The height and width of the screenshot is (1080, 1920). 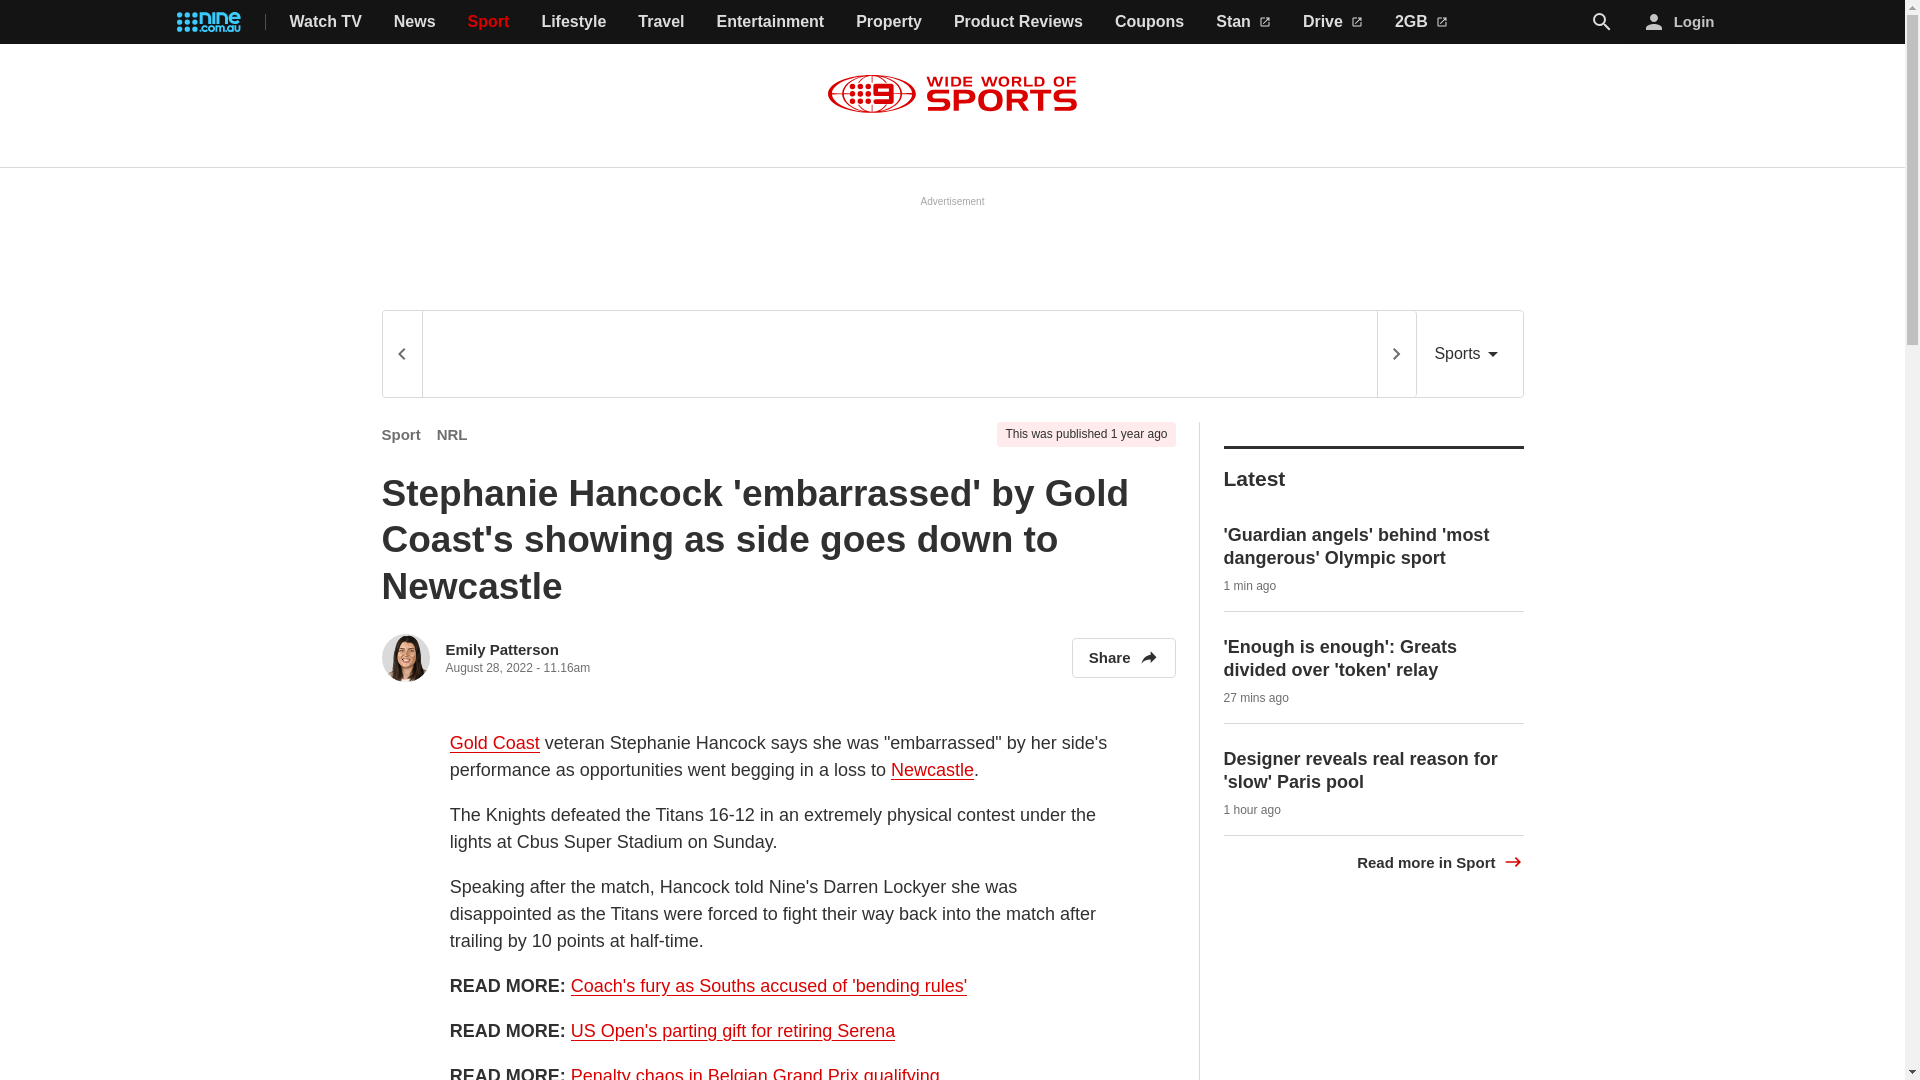 What do you see at coordinates (1602, 21) in the screenshot?
I see `Search` at bounding box center [1602, 21].